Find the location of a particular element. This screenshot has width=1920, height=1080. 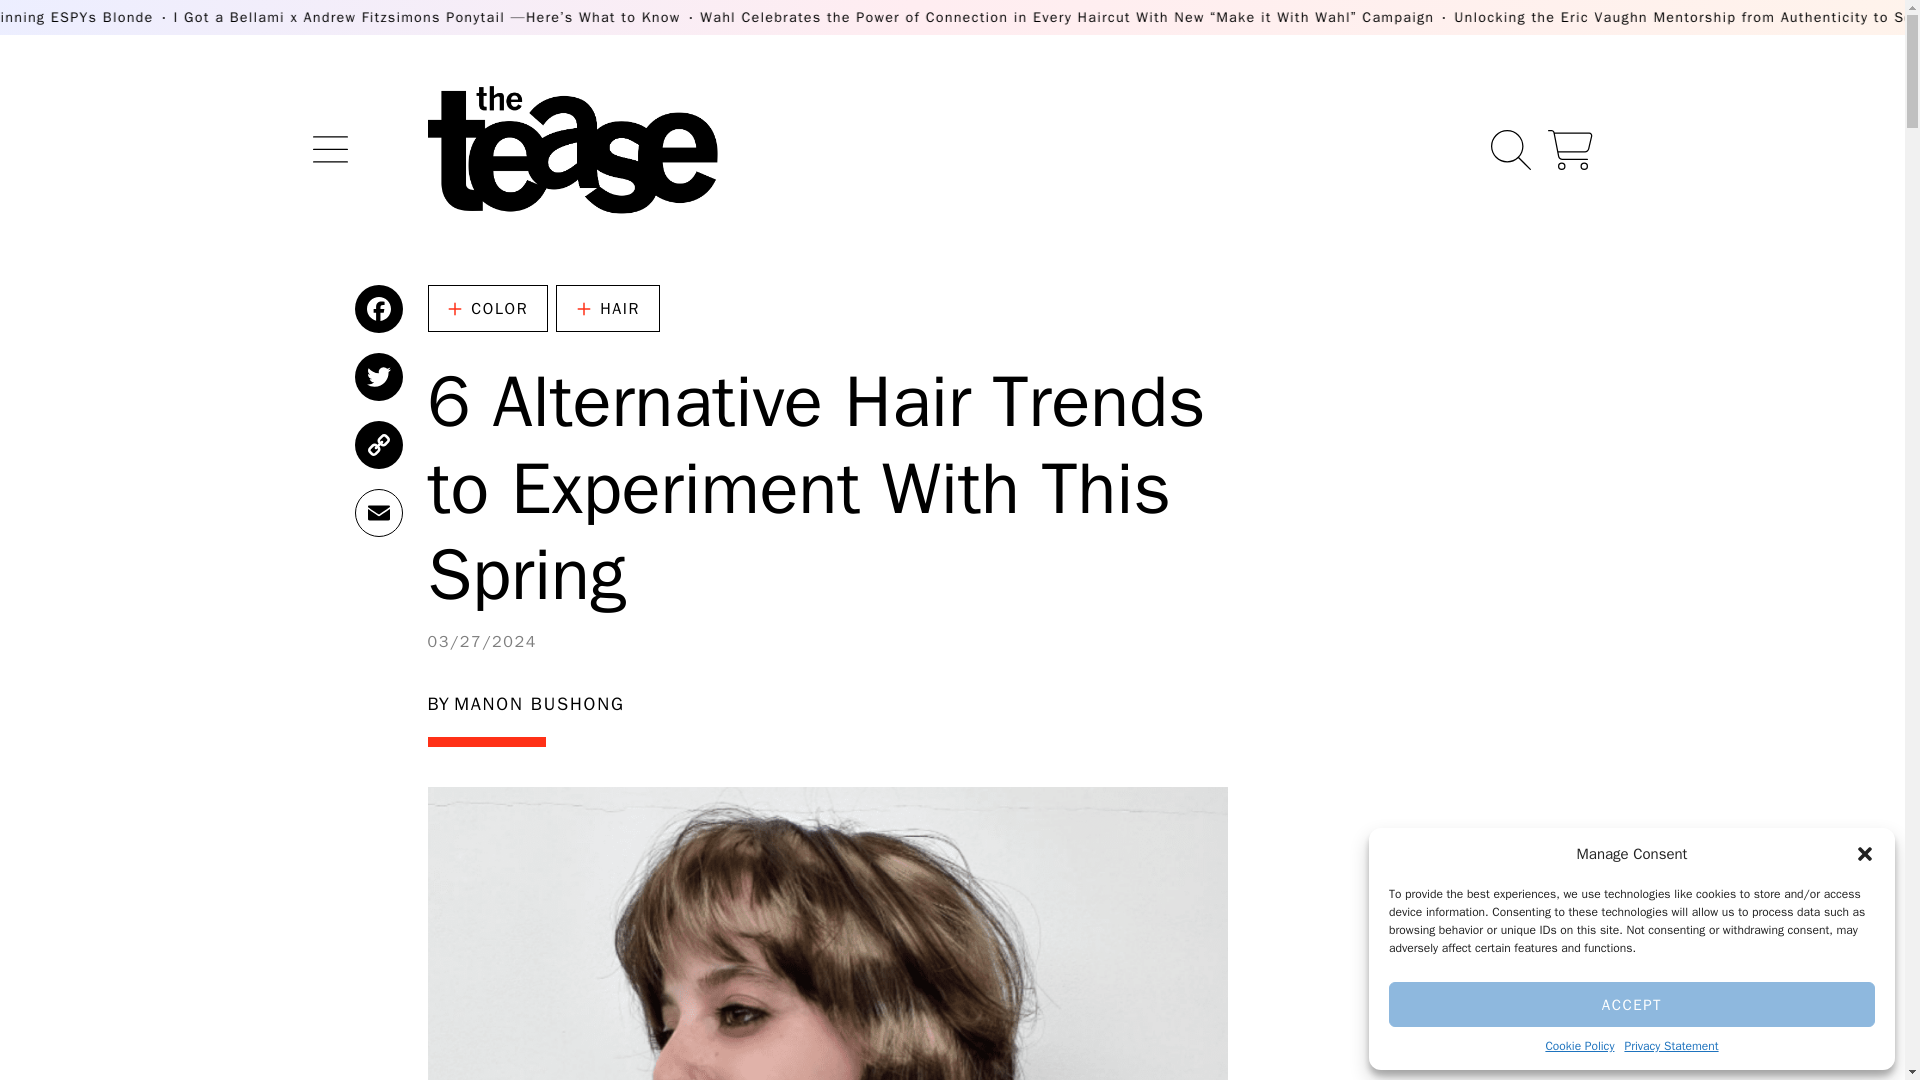

Facebook is located at coordinates (377, 308).